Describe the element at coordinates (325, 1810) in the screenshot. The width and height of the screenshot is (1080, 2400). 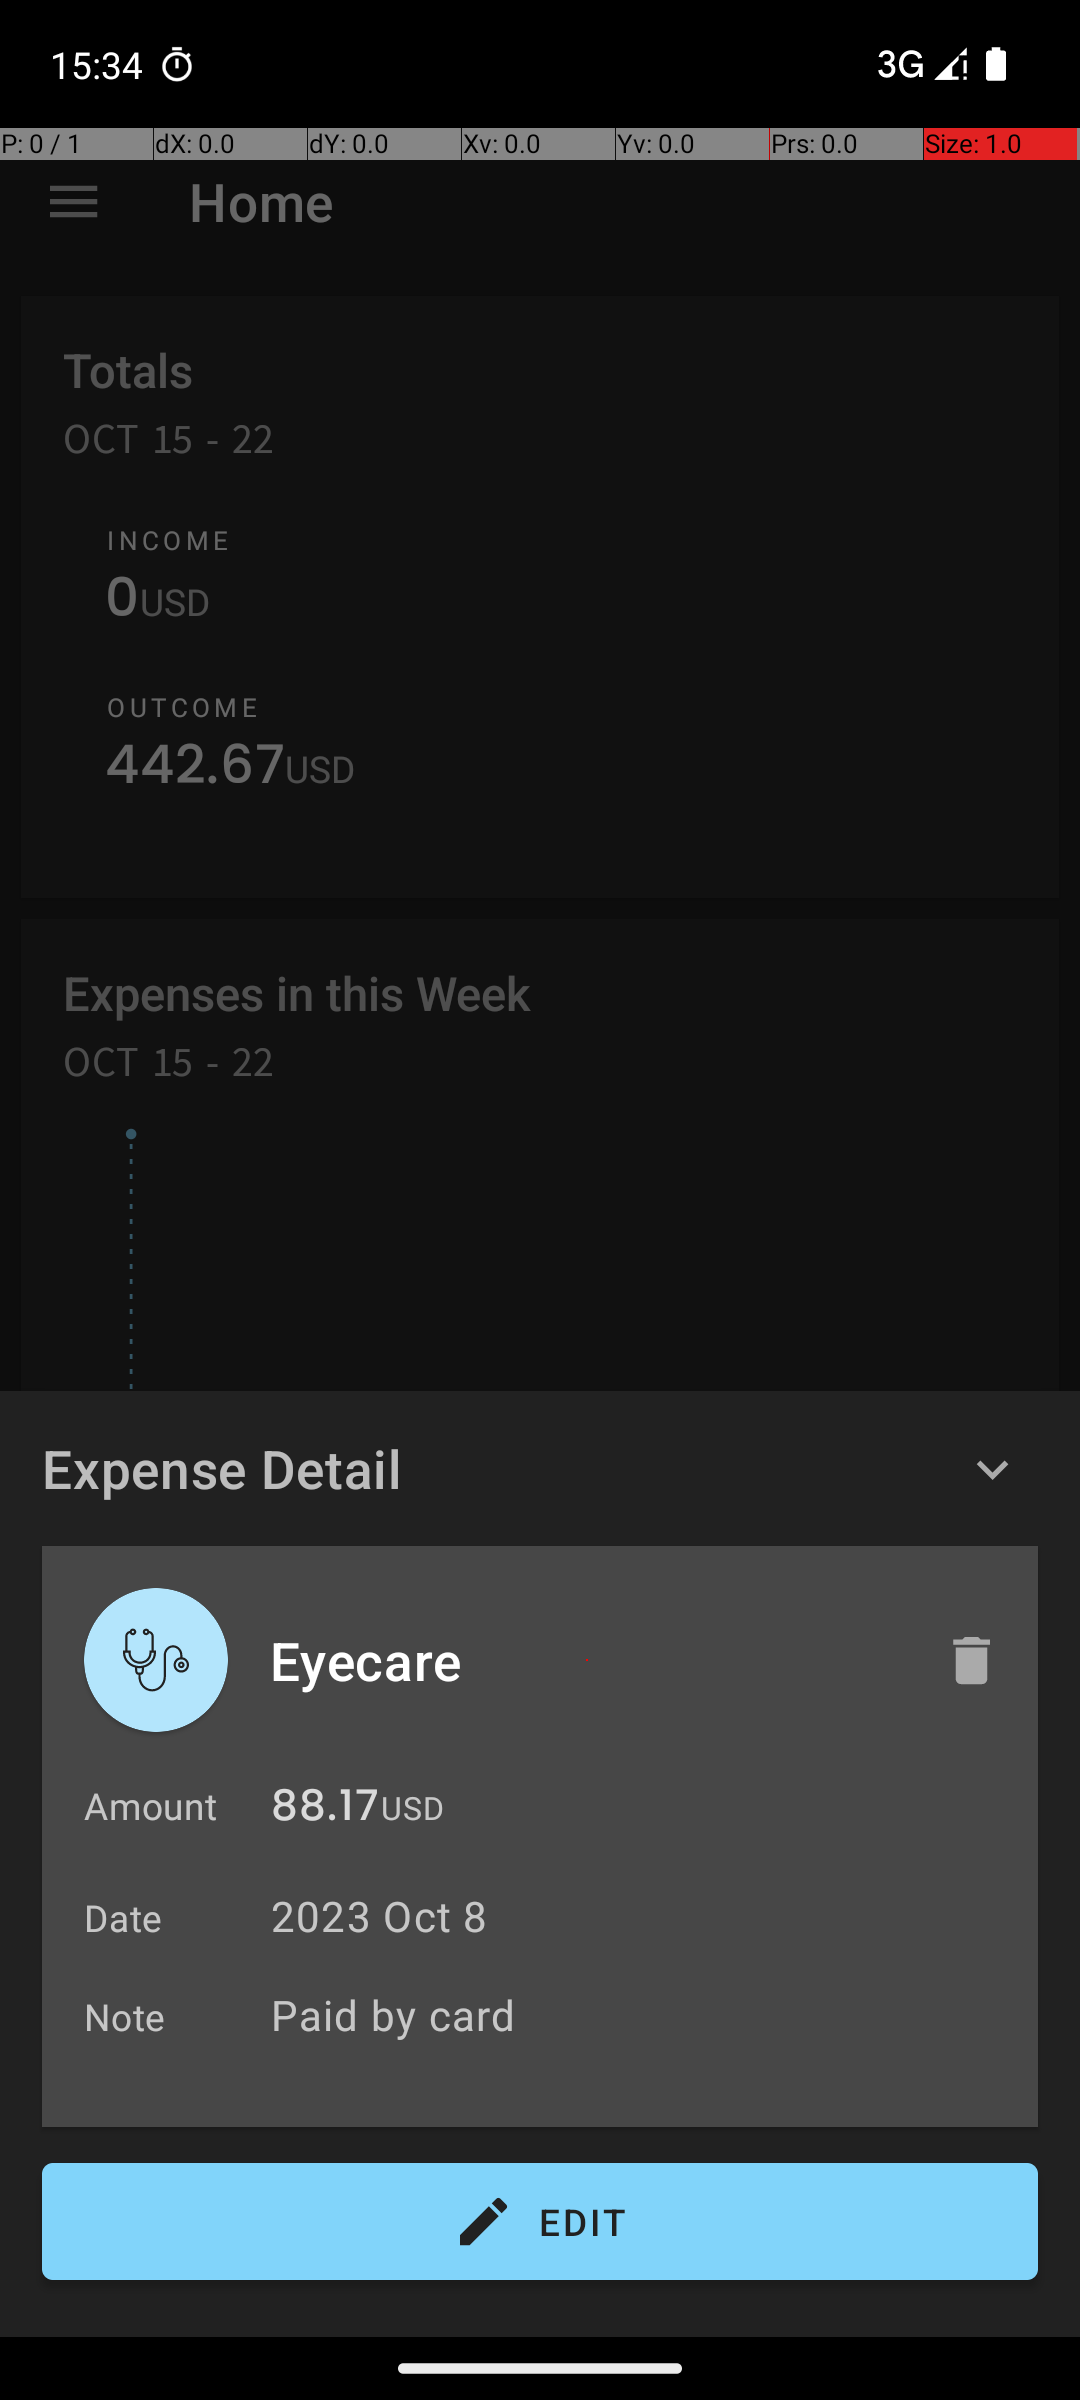
I see `88.17` at that location.